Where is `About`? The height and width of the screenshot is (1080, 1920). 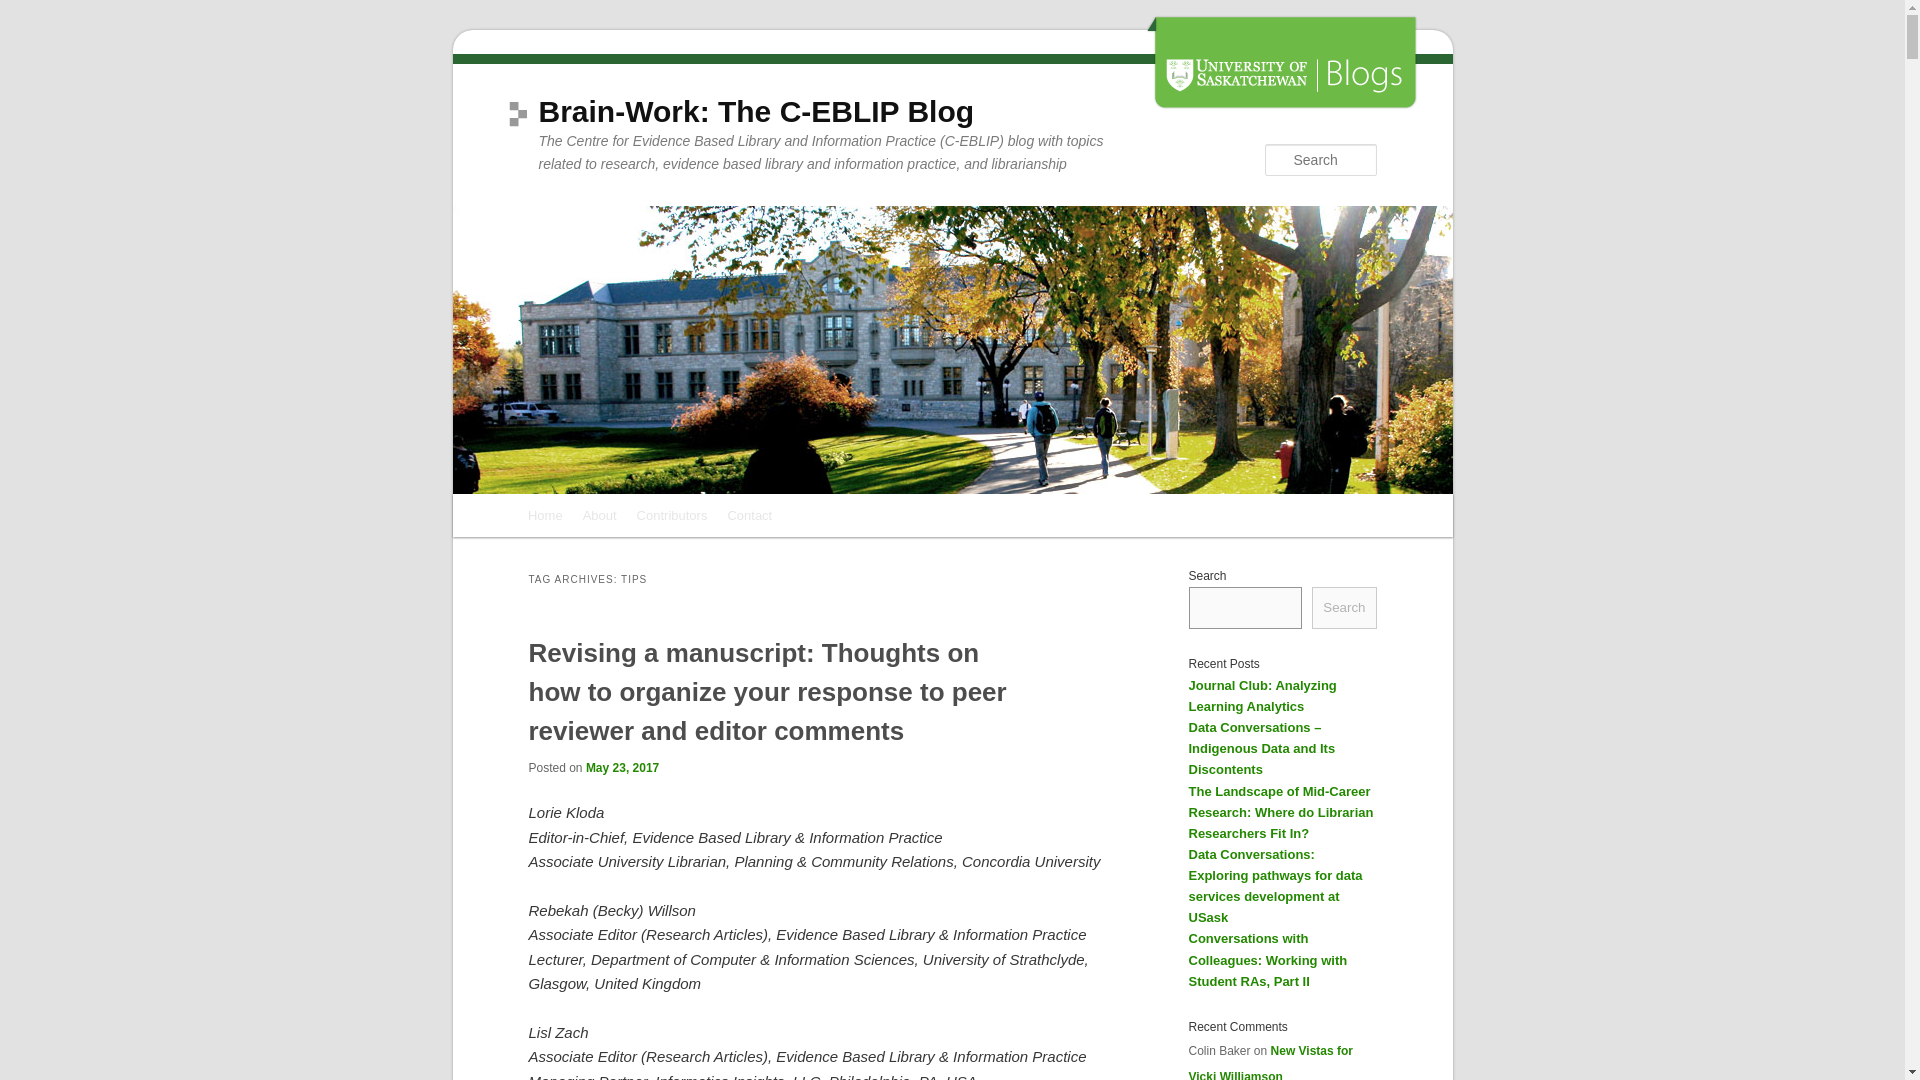
About is located at coordinates (600, 514).